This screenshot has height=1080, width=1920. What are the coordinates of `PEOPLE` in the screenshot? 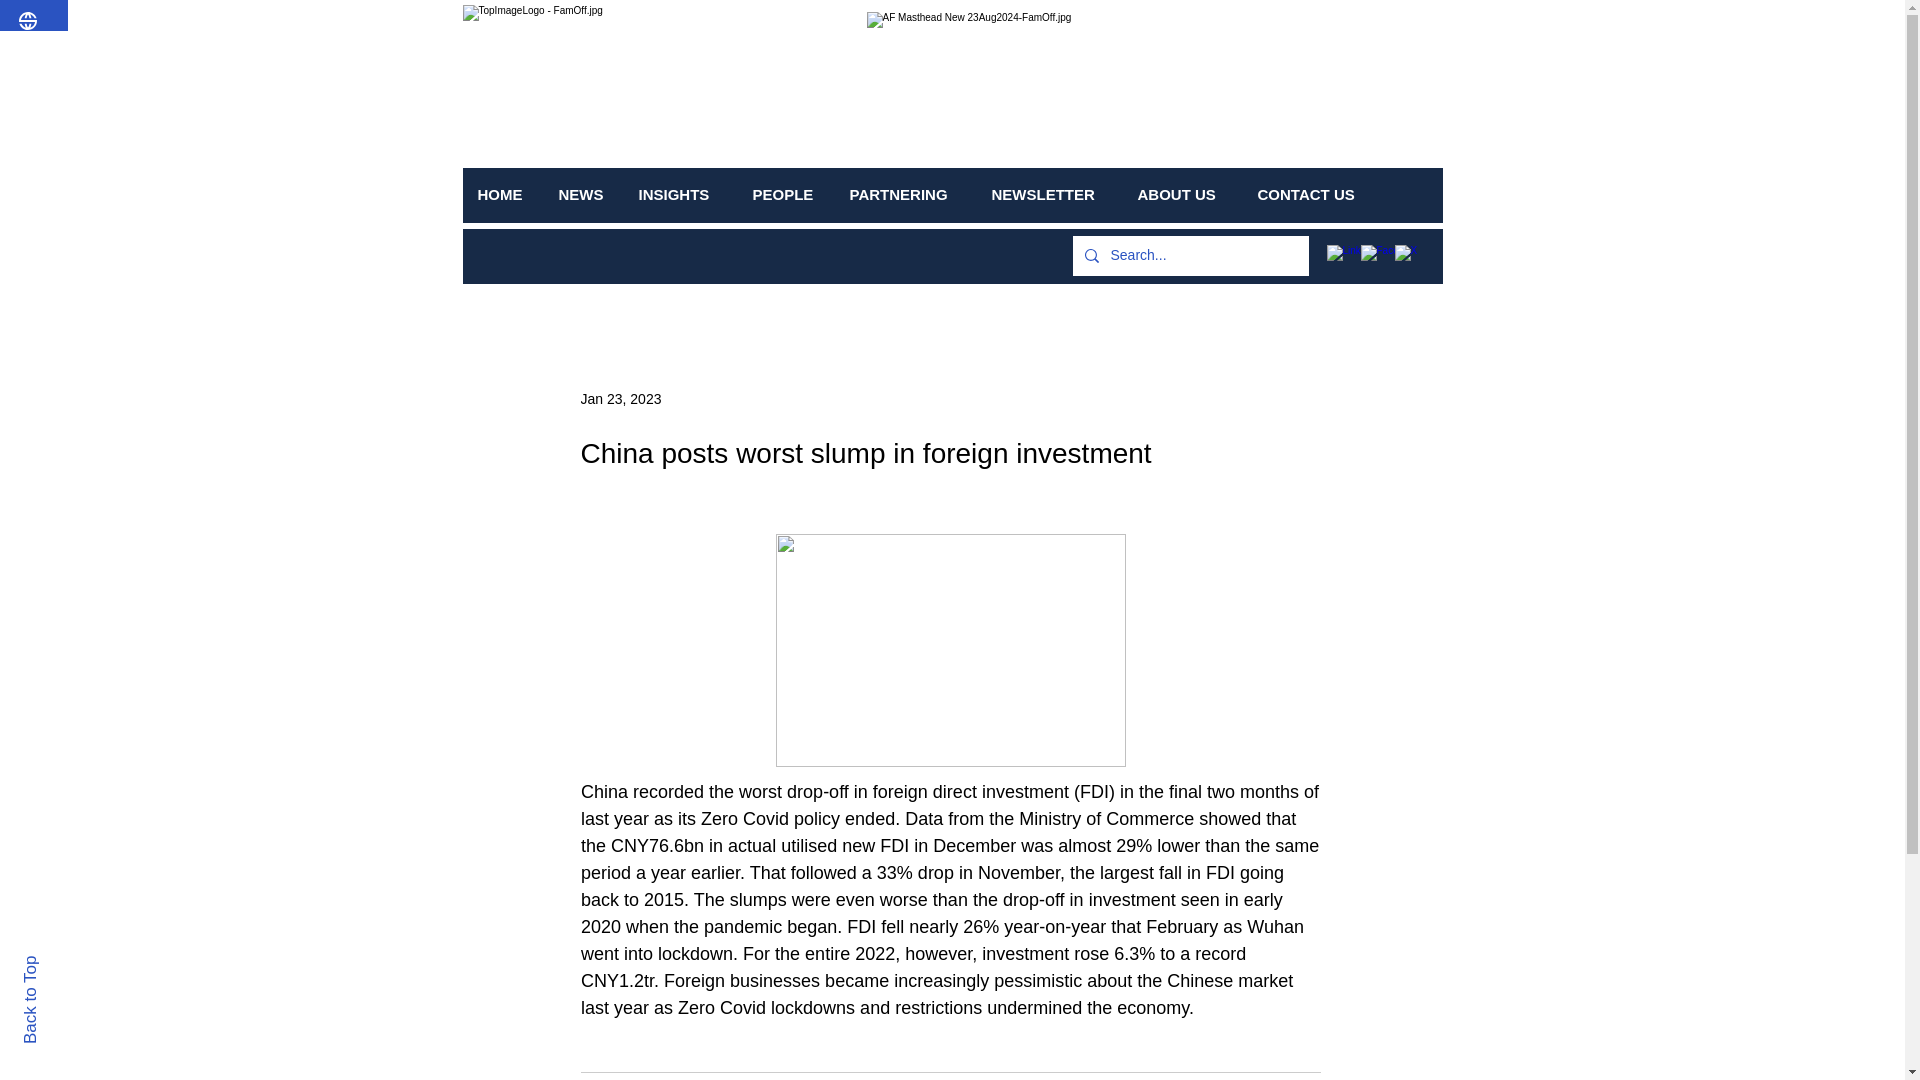 It's located at (786, 194).